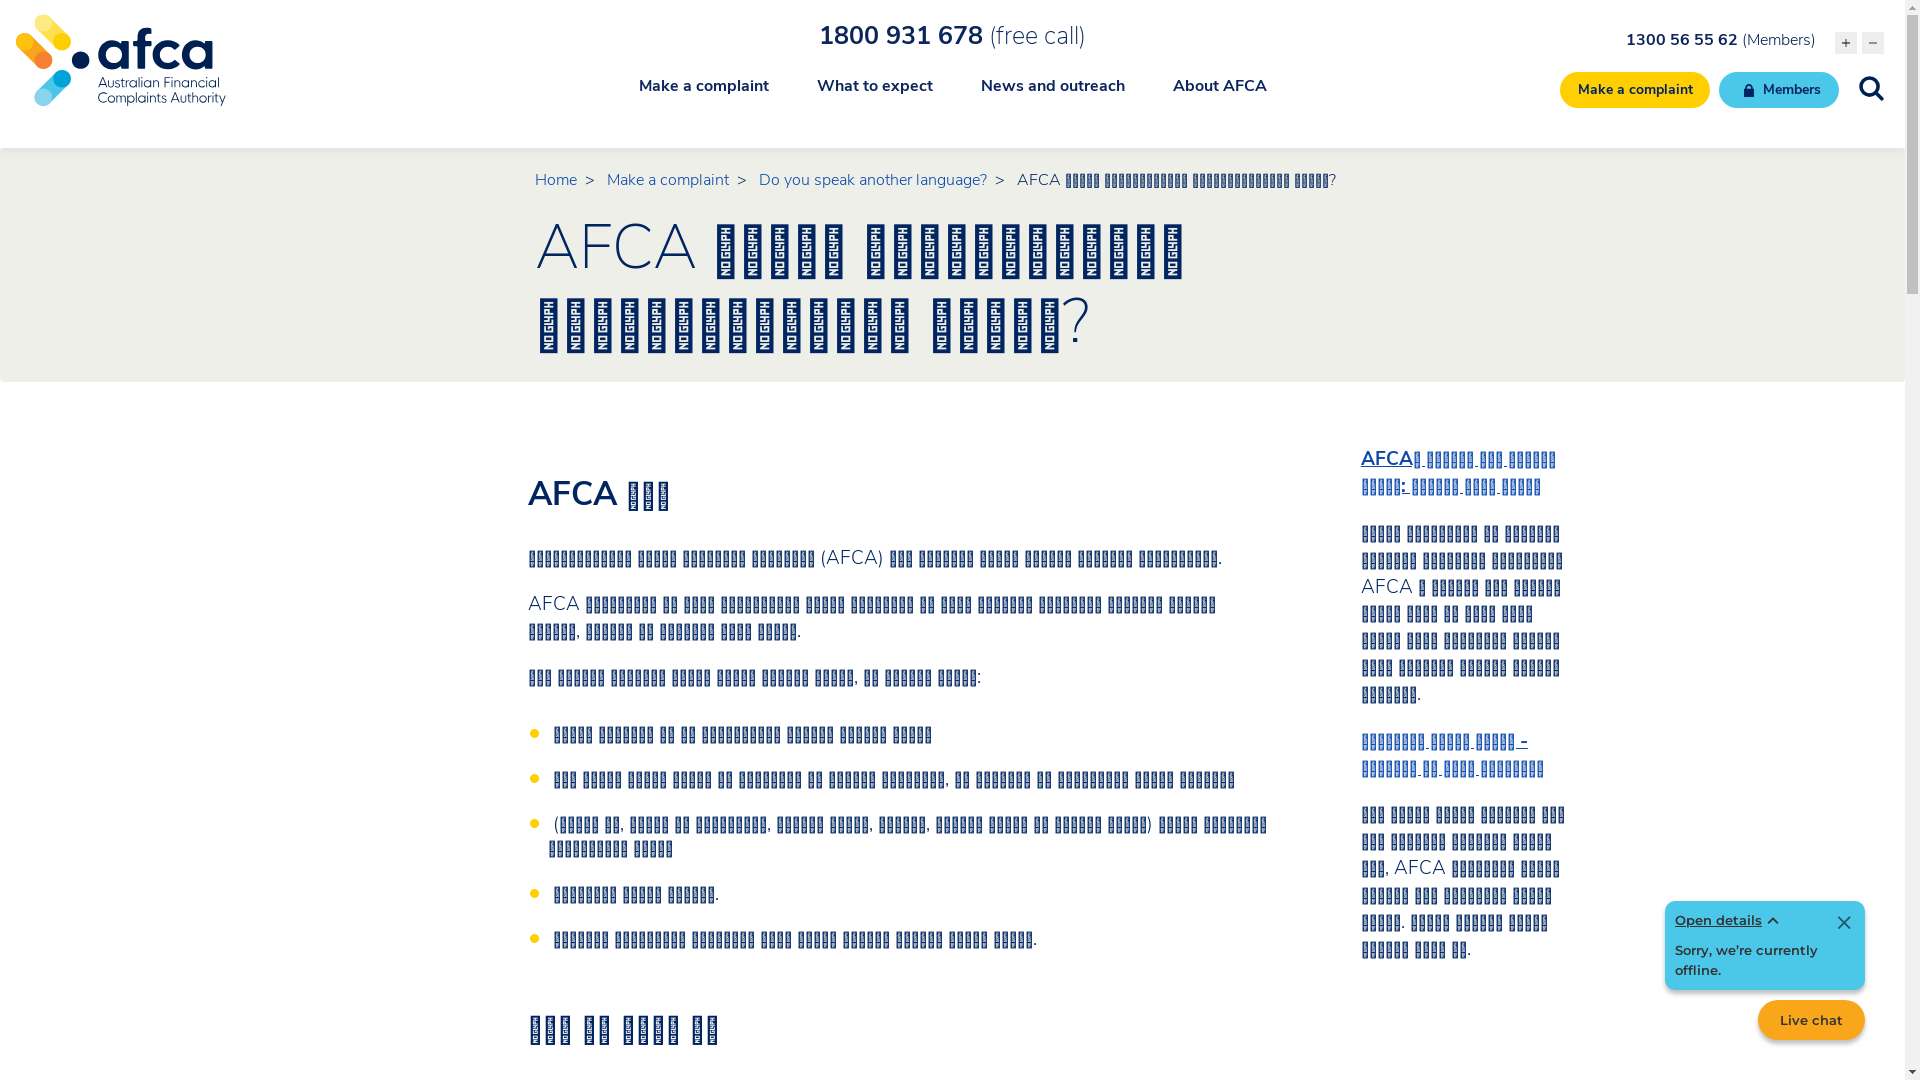  Describe the element at coordinates (556, 180) in the screenshot. I see `Home` at that location.